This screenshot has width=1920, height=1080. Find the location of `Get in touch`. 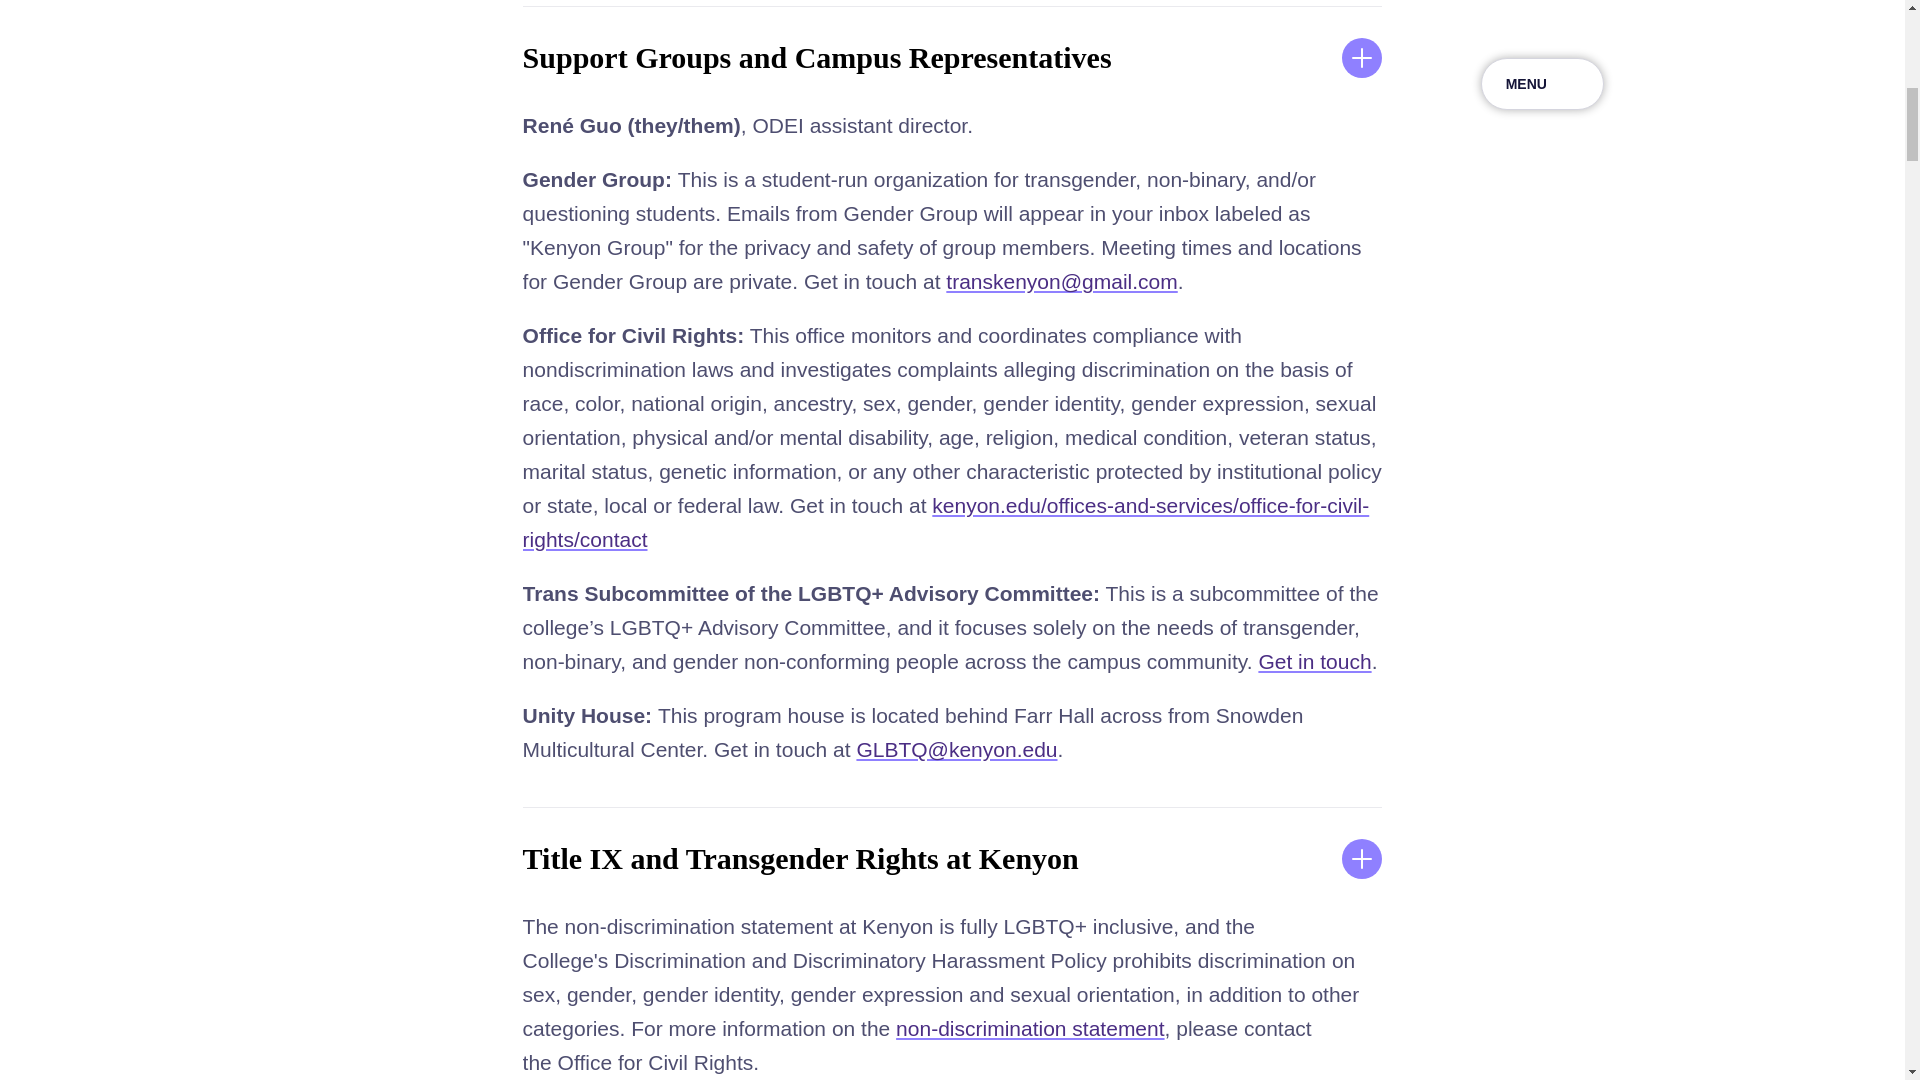

Get in touch is located at coordinates (1314, 661).